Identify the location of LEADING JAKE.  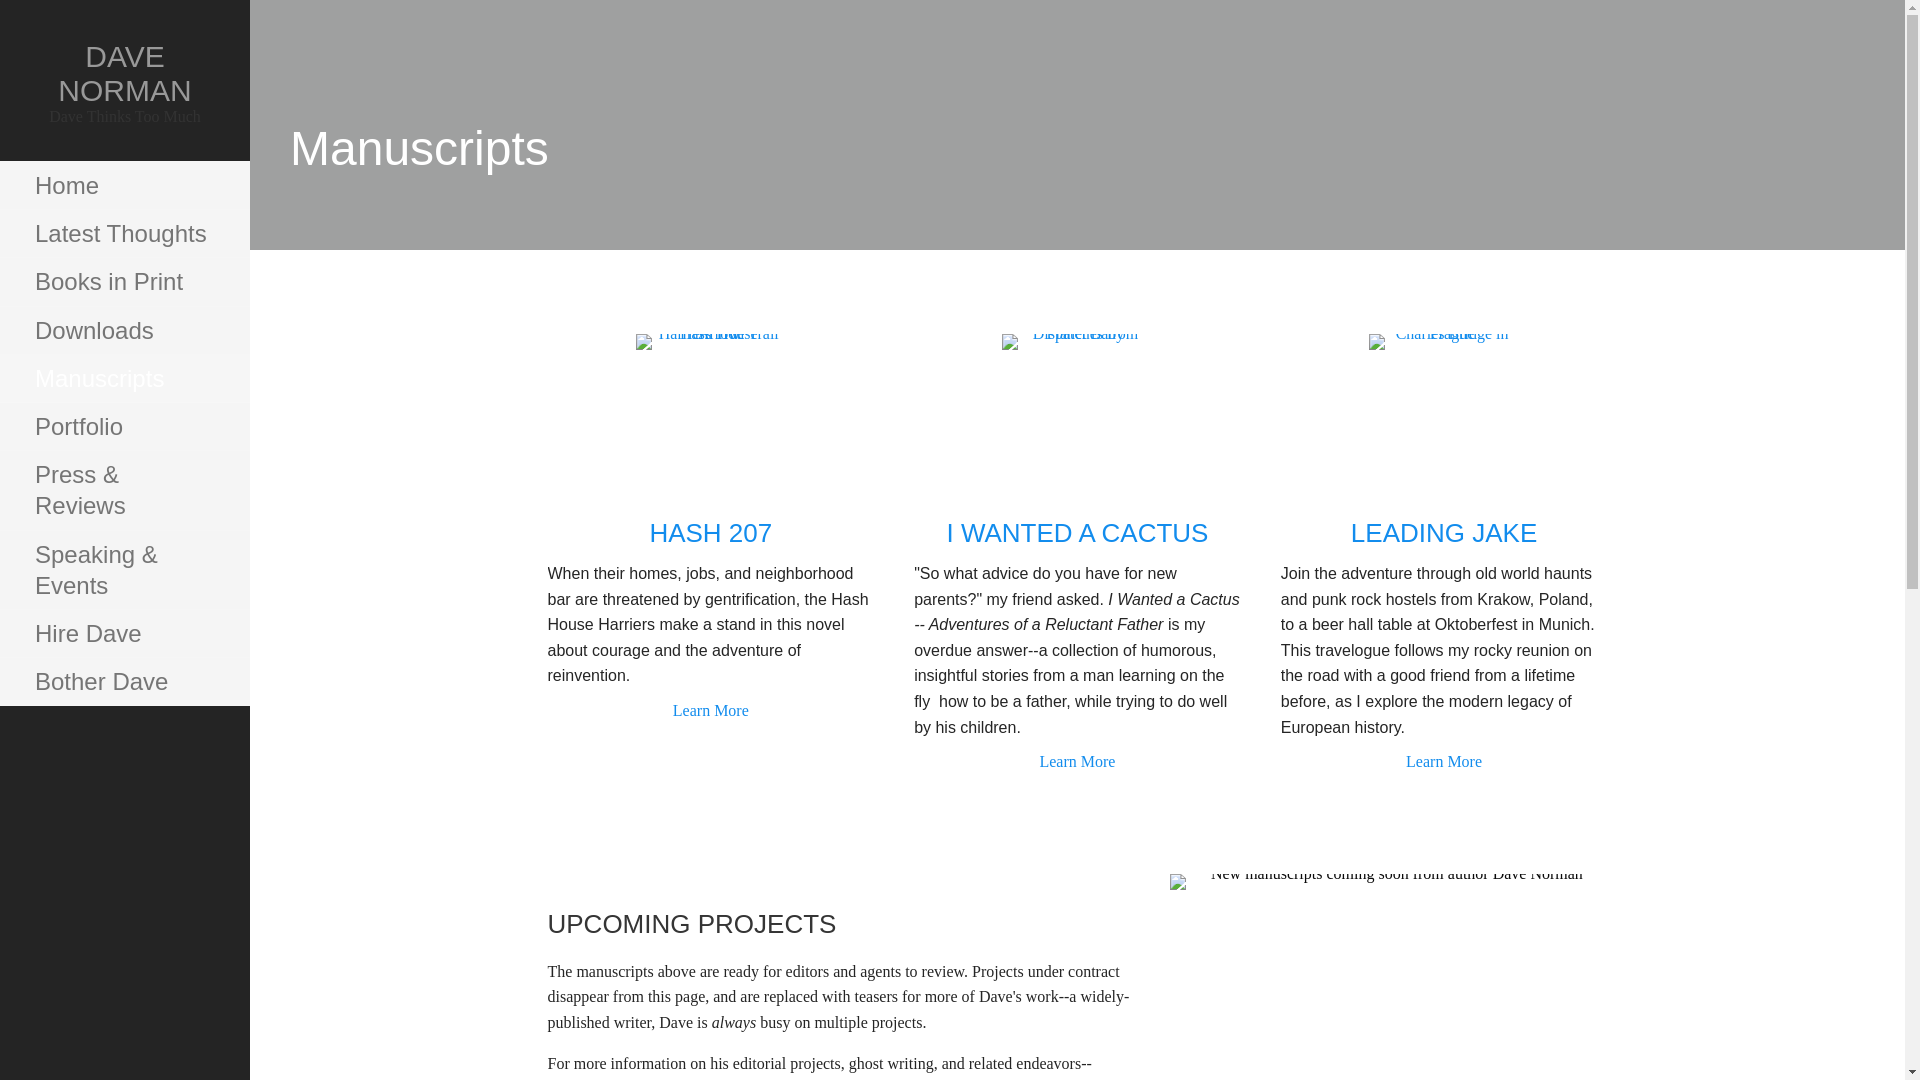
(1444, 532).